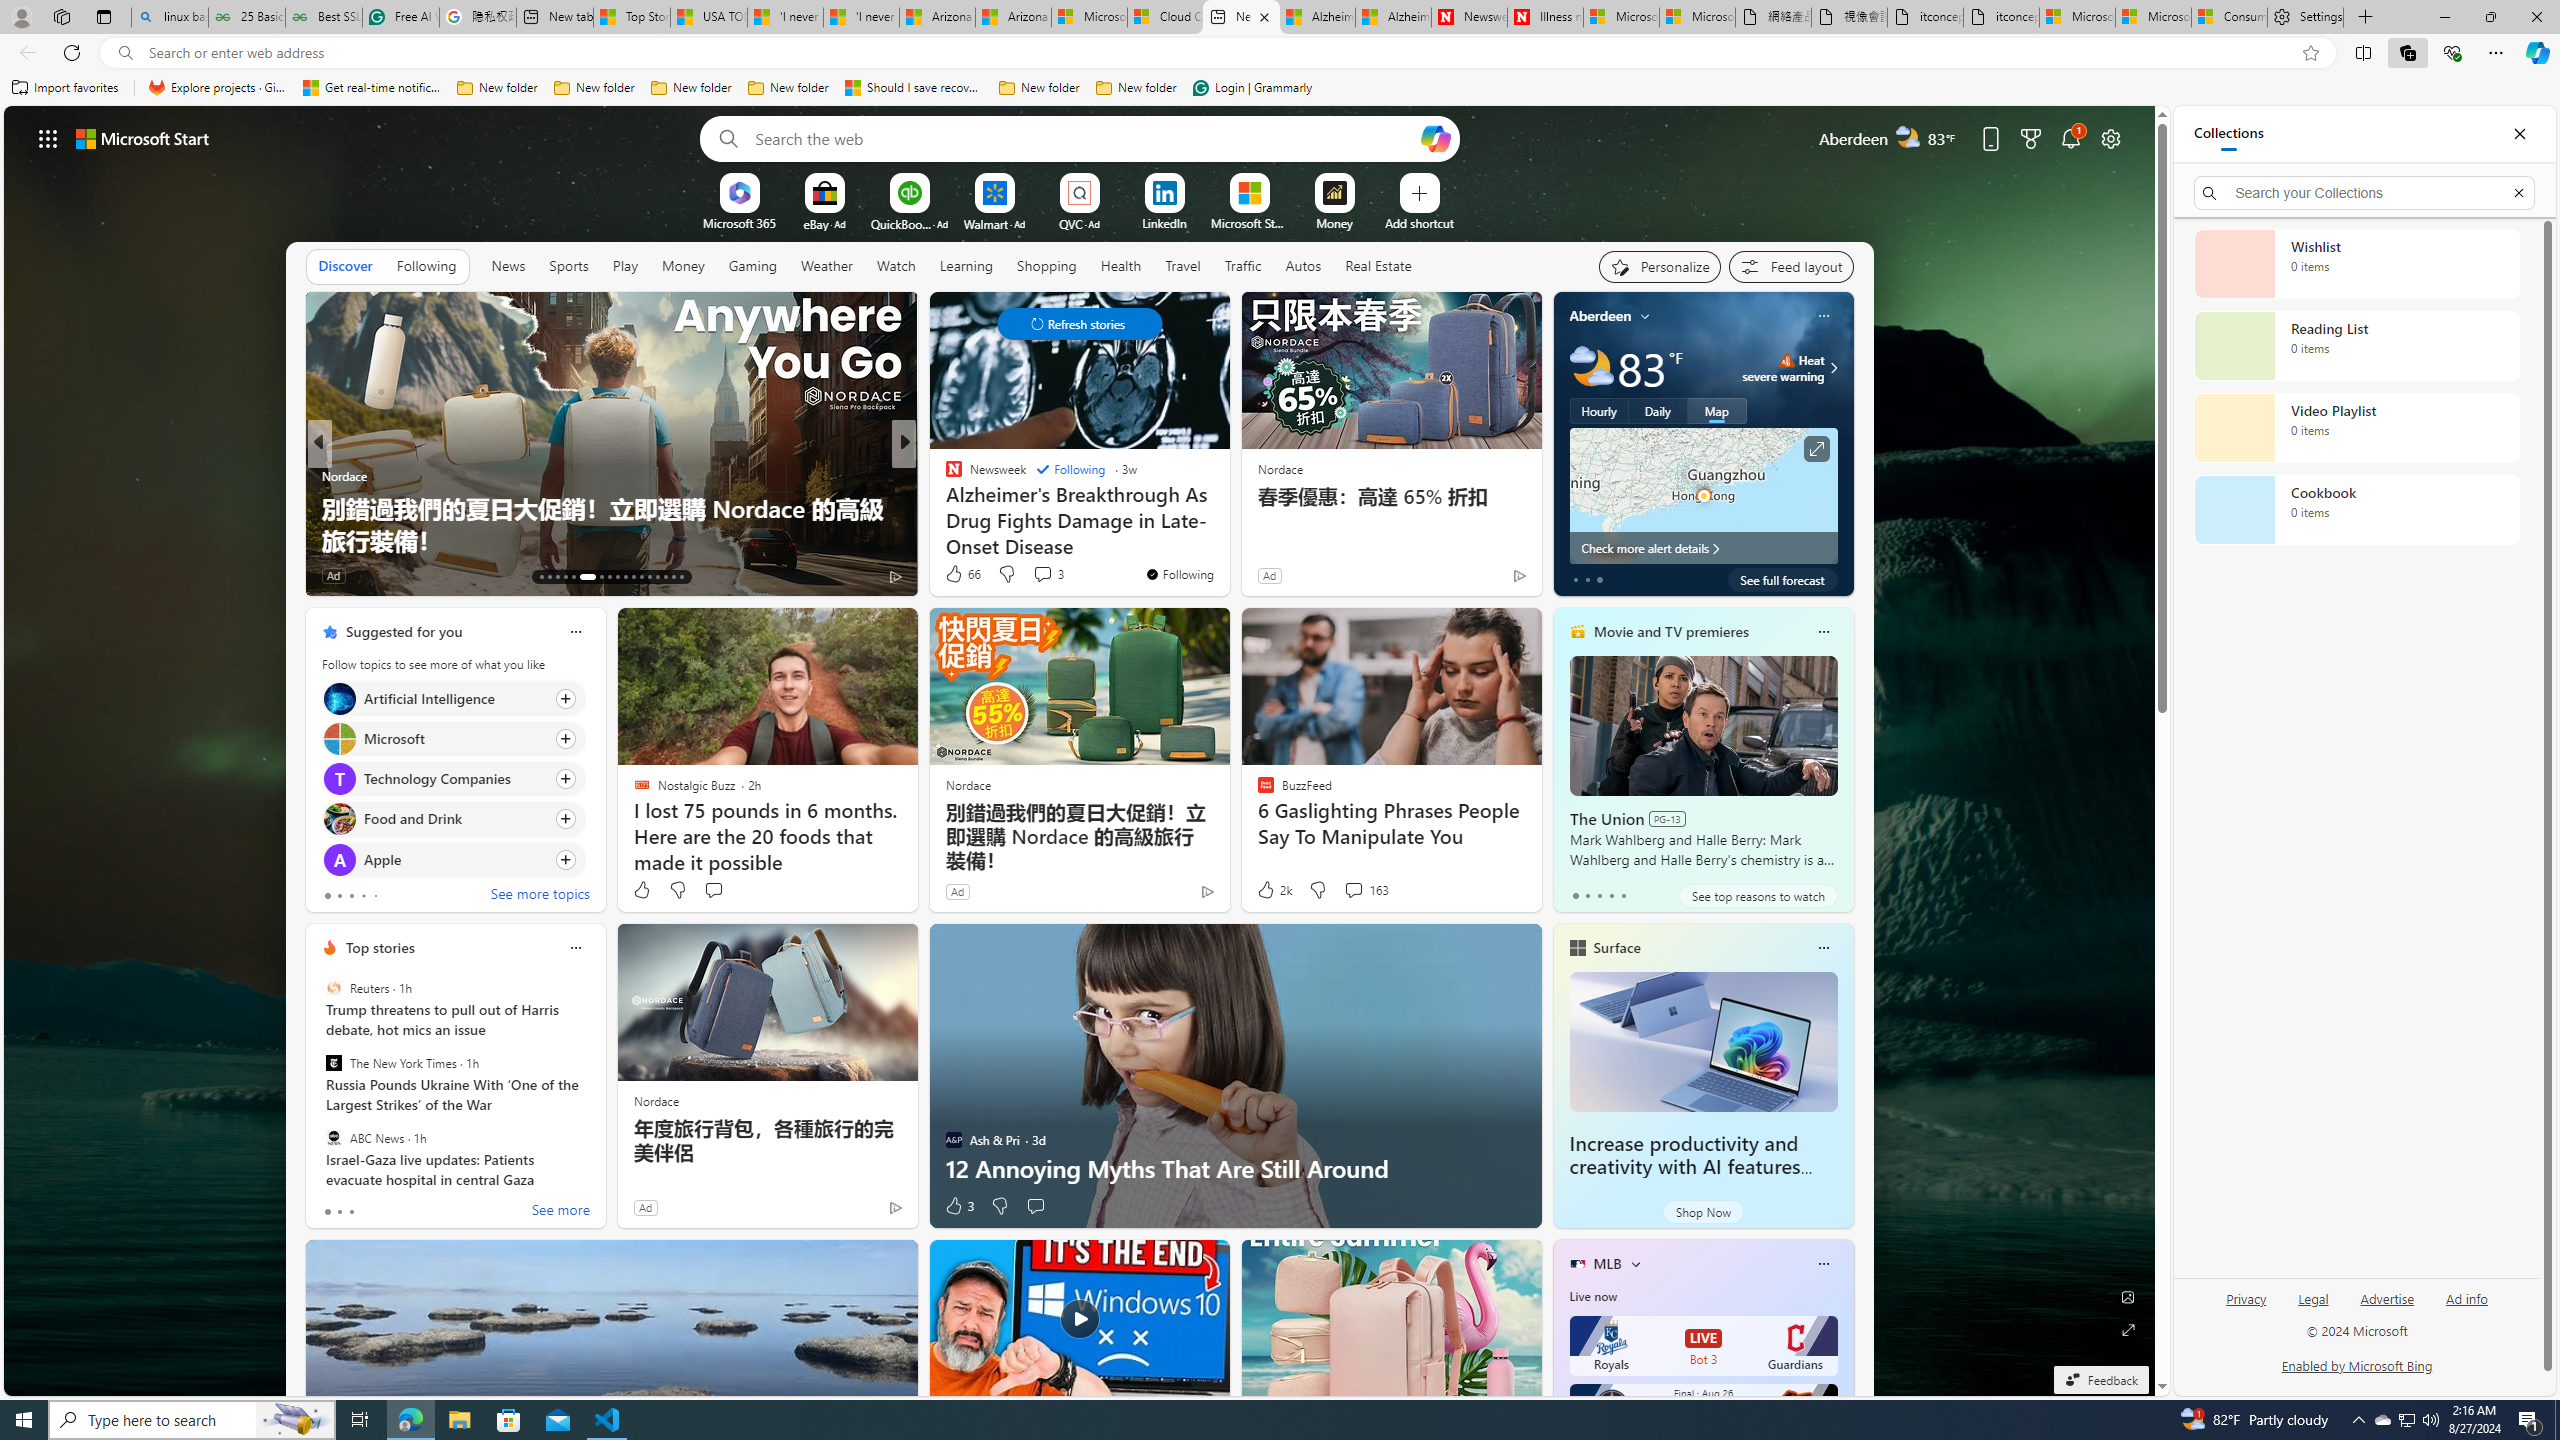  I want to click on Top stories, so click(380, 948).